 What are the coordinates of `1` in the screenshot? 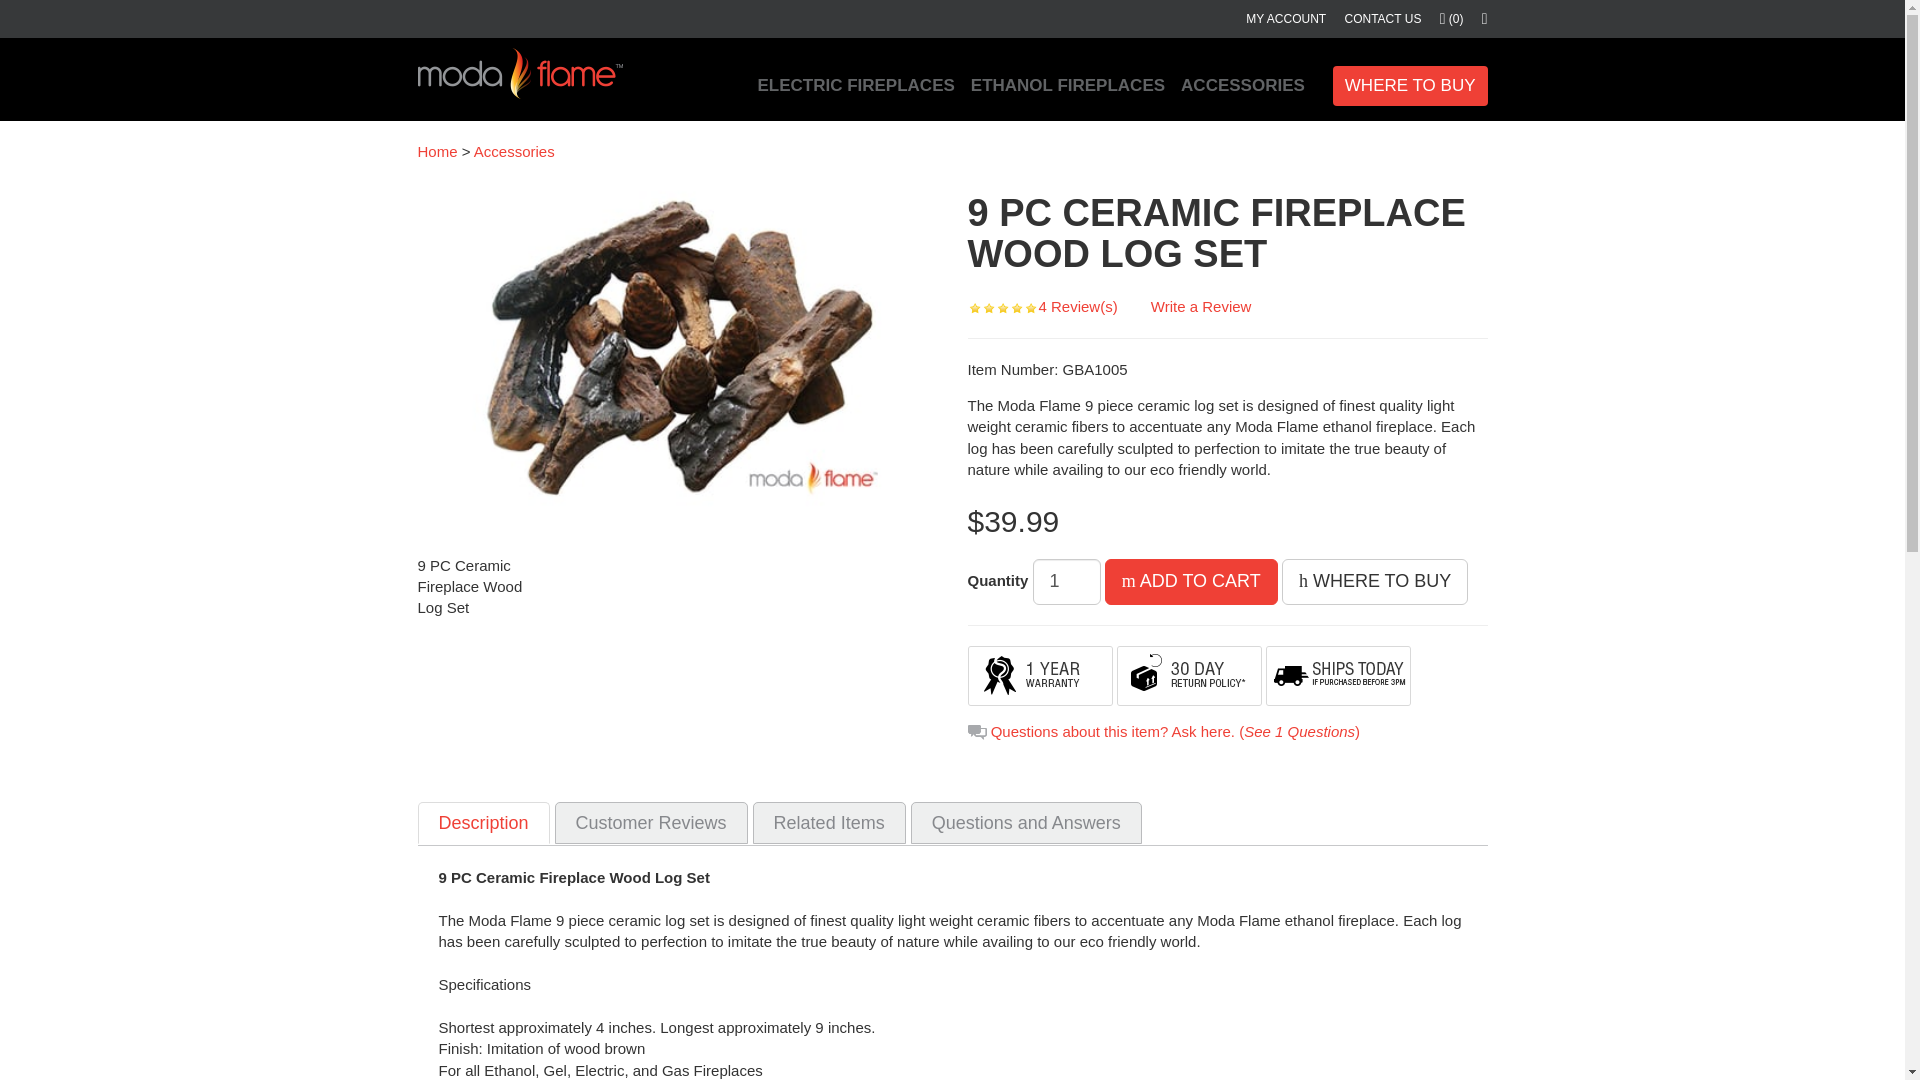 It's located at (1066, 582).